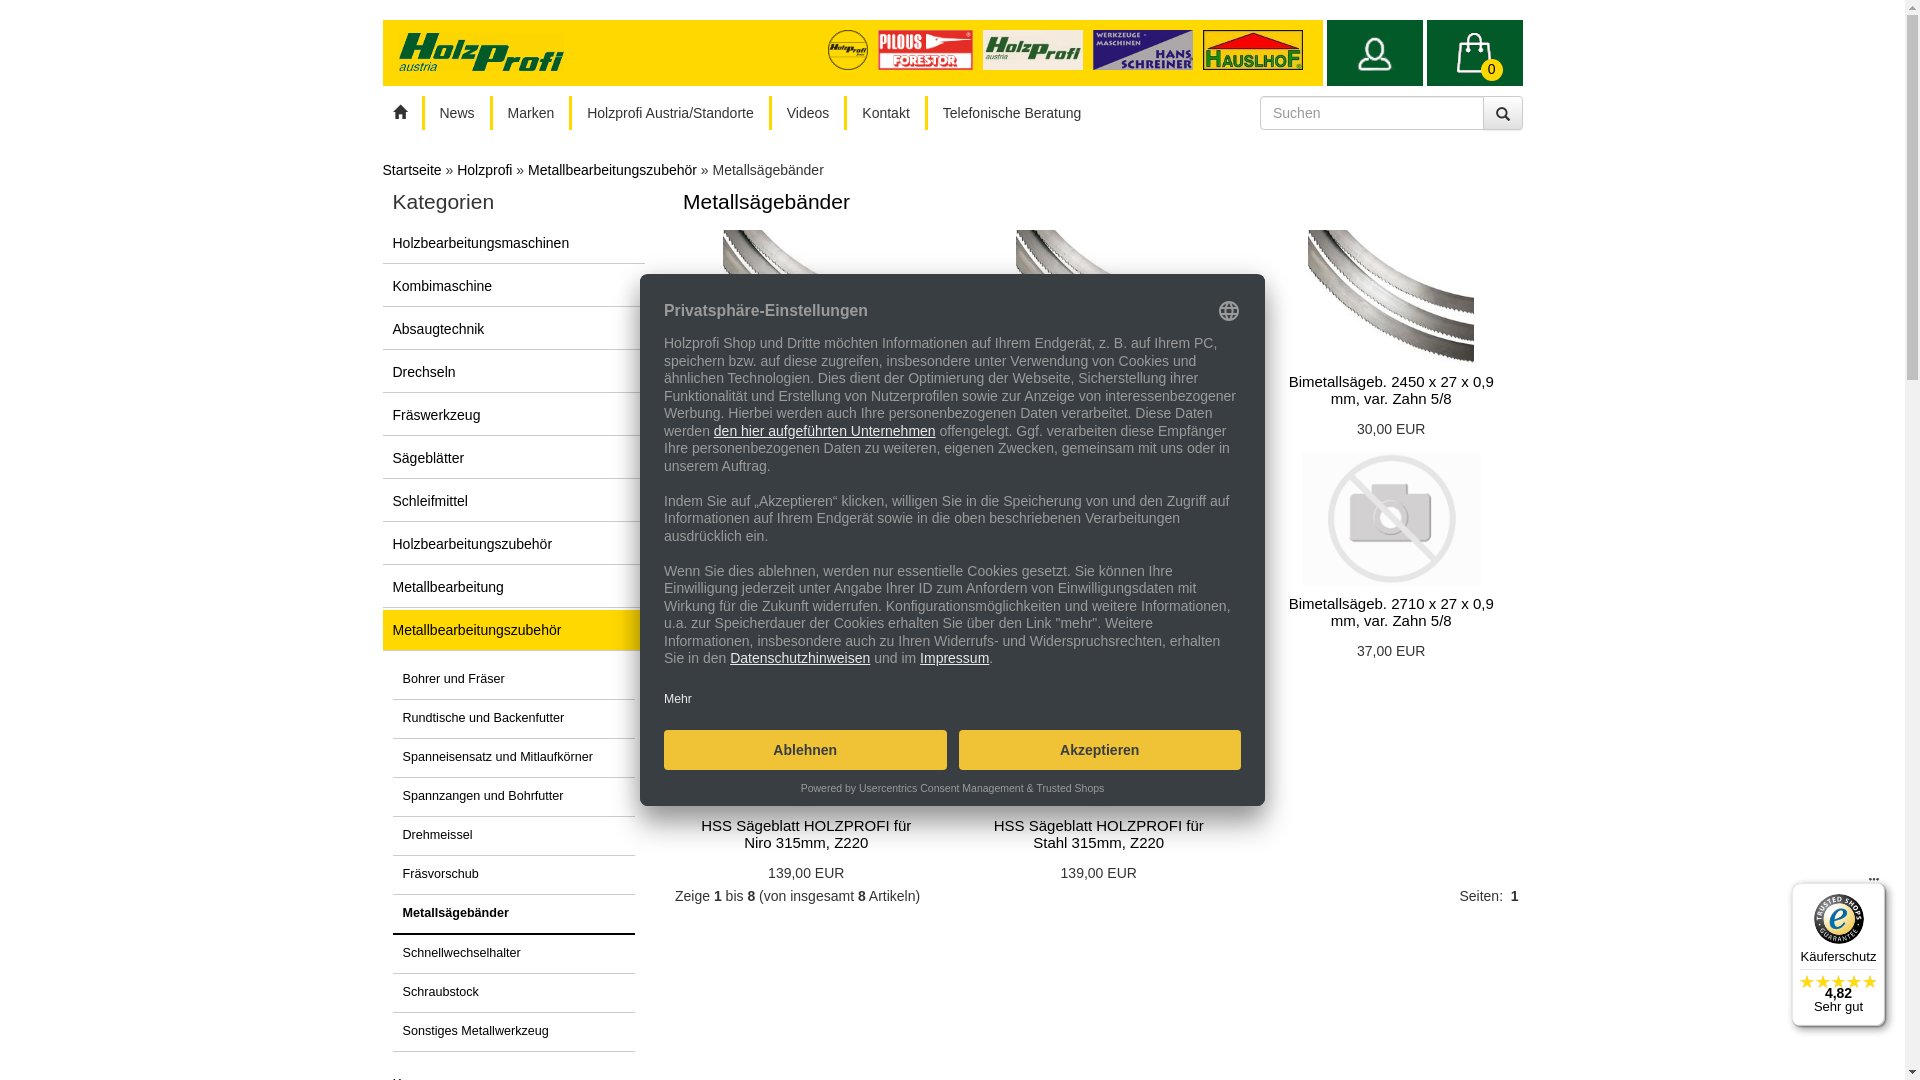 Image resolution: width=1920 pixels, height=1080 pixels. What do you see at coordinates (514, 372) in the screenshot?
I see `Drechseln` at bounding box center [514, 372].